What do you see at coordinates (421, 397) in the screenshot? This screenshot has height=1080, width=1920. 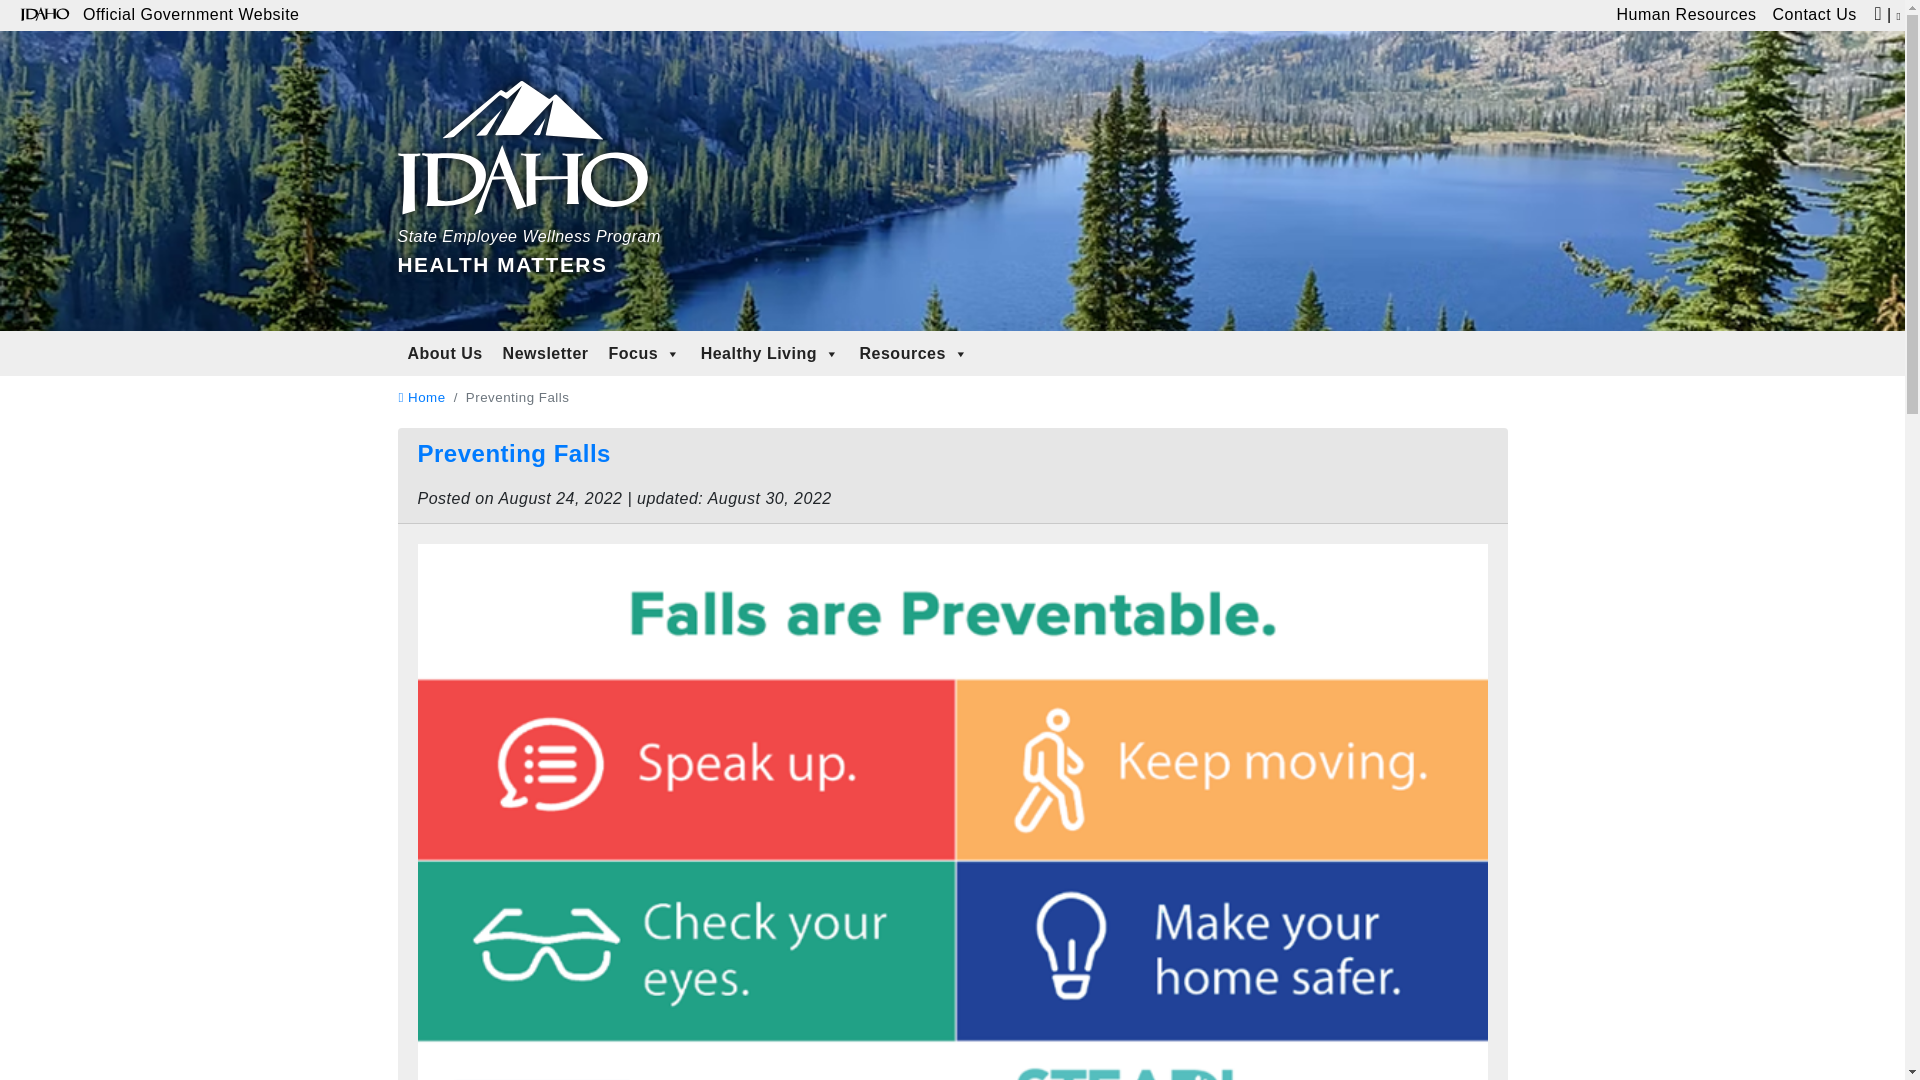 I see `Newsletter` at bounding box center [421, 397].